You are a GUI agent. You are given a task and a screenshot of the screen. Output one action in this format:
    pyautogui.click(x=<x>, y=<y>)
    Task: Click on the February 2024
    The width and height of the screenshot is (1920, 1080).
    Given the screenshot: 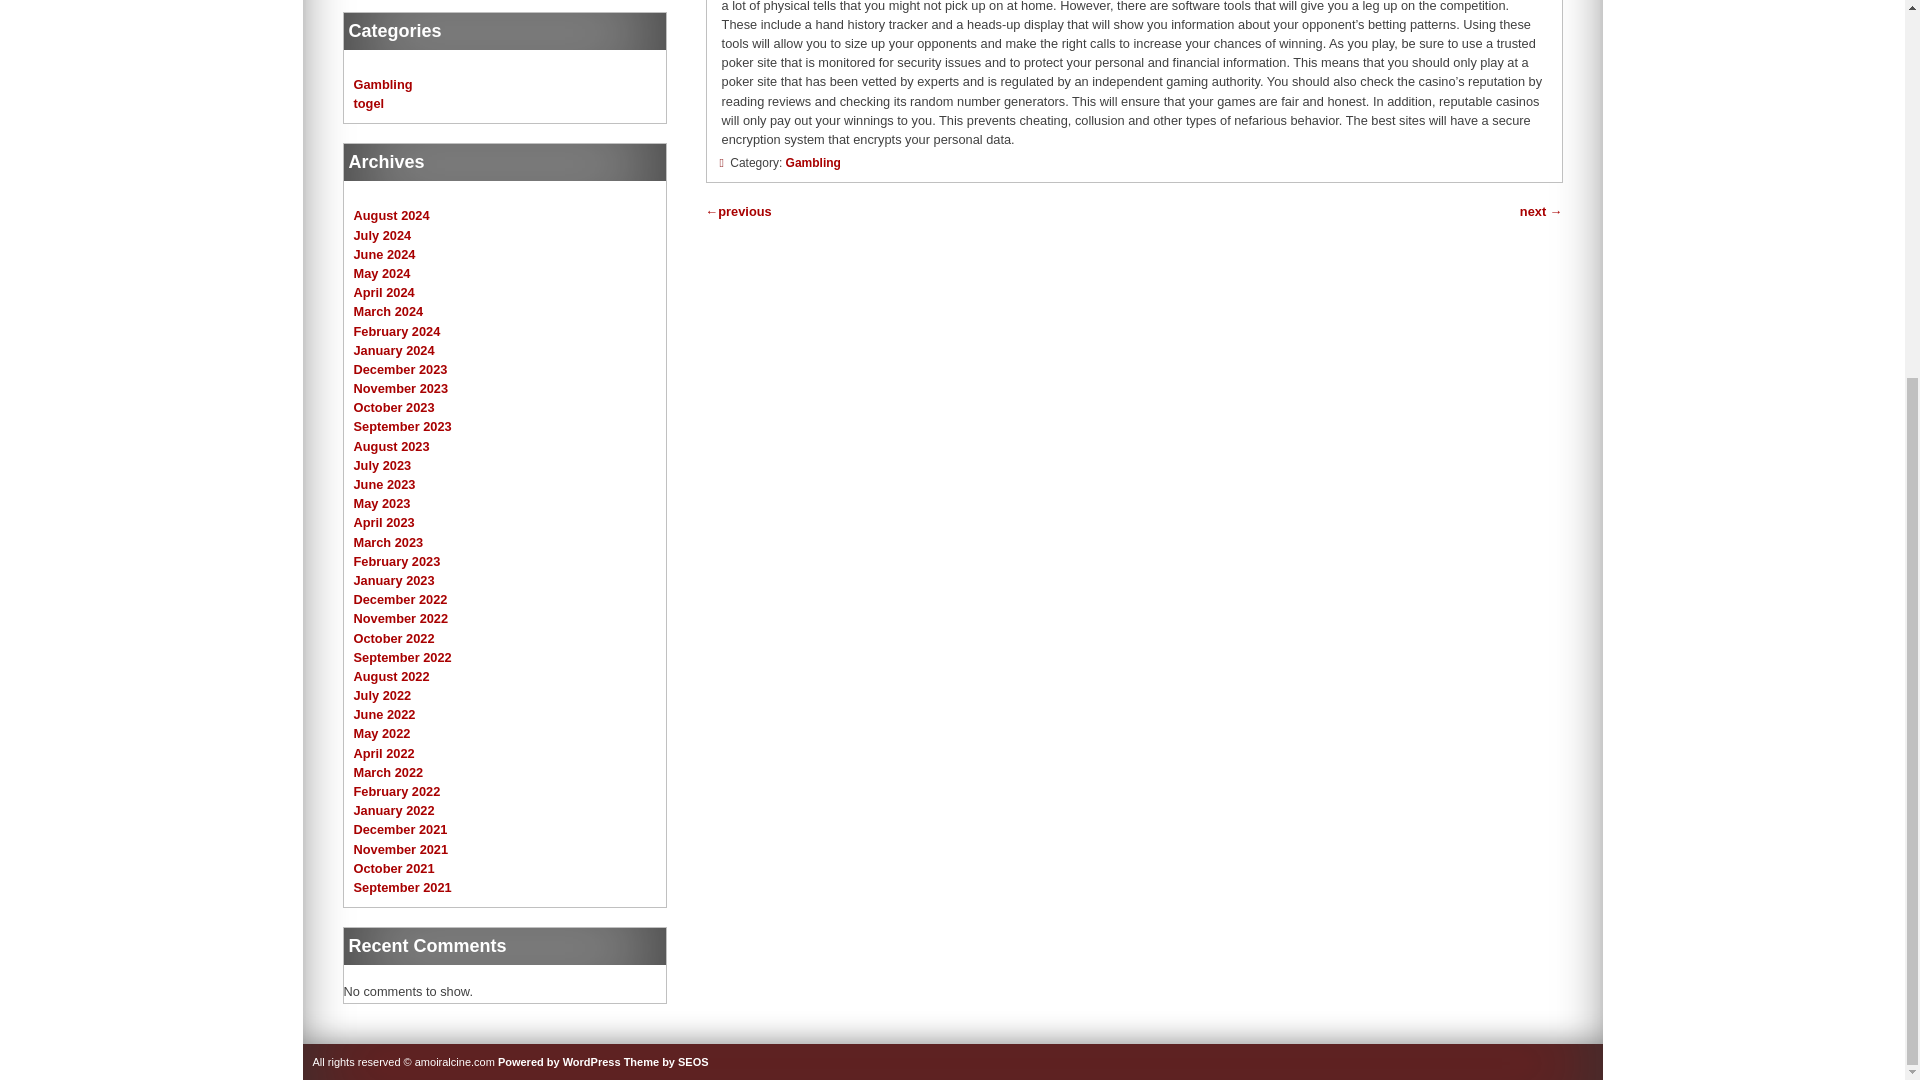 What is the action you would take?
    pyautogui.click(x=397, y=332)
    